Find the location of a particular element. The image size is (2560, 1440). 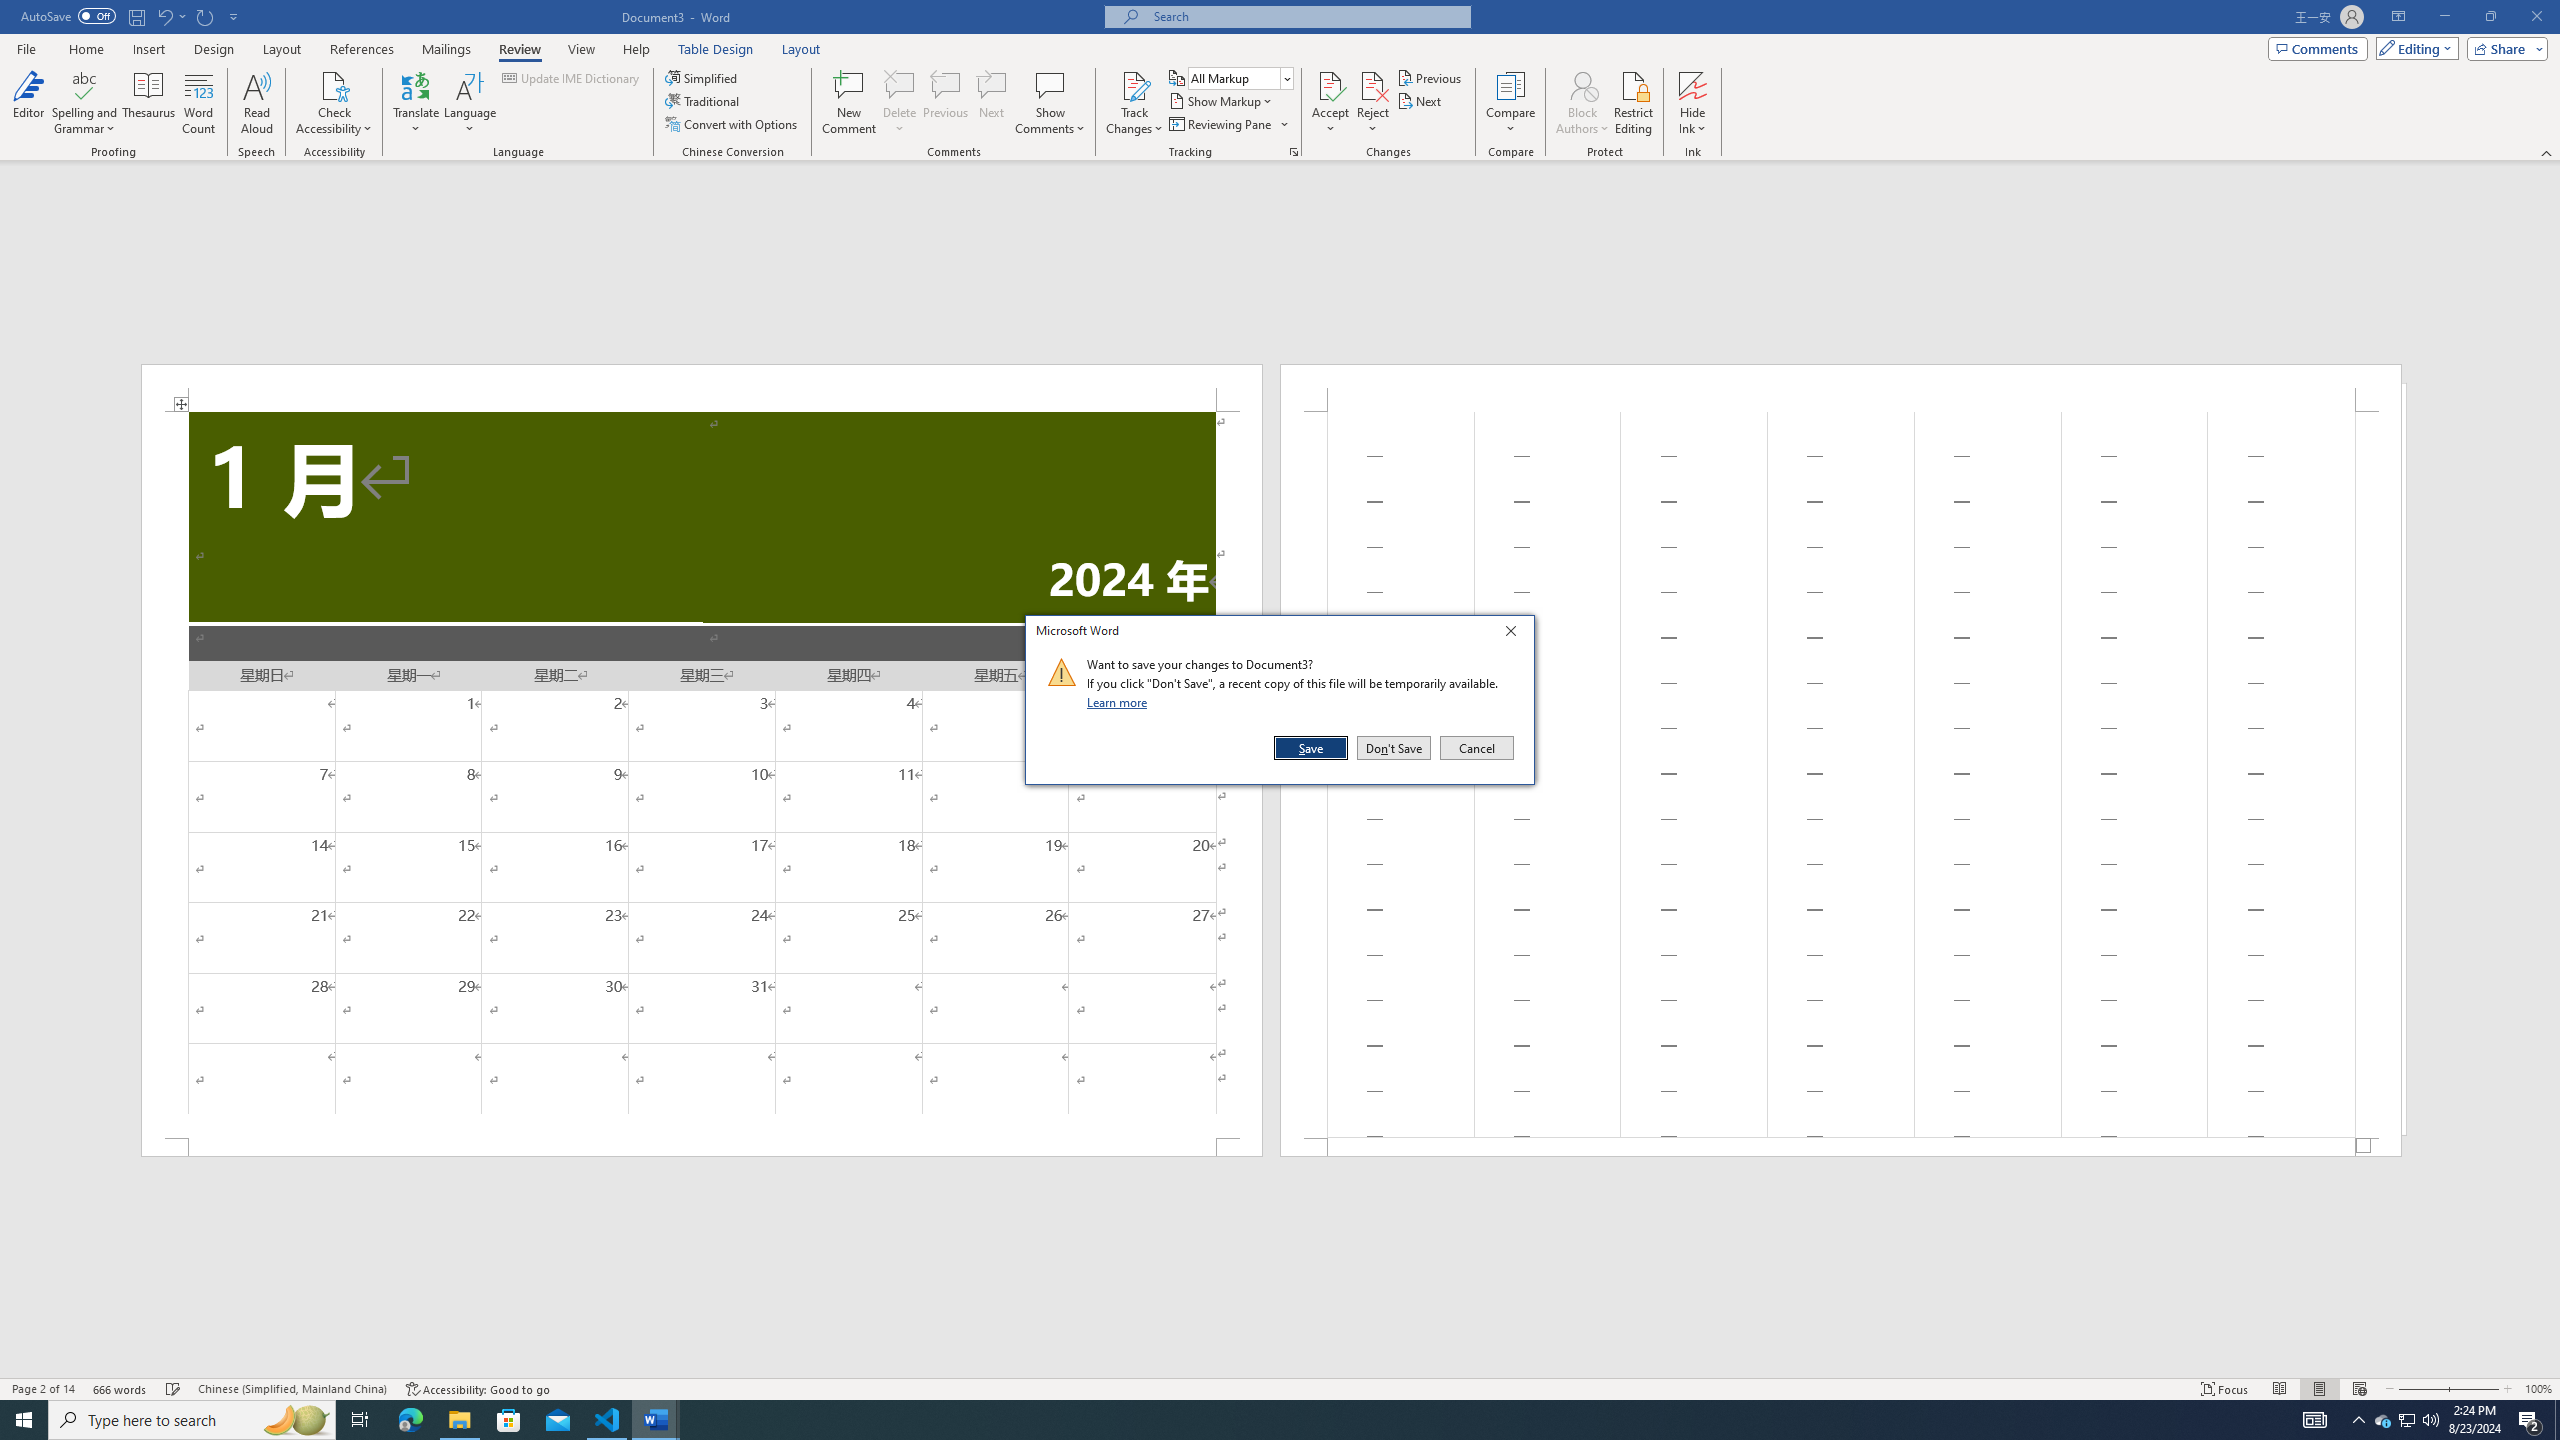

Microsoft search is located at coordinates (1306, 16).